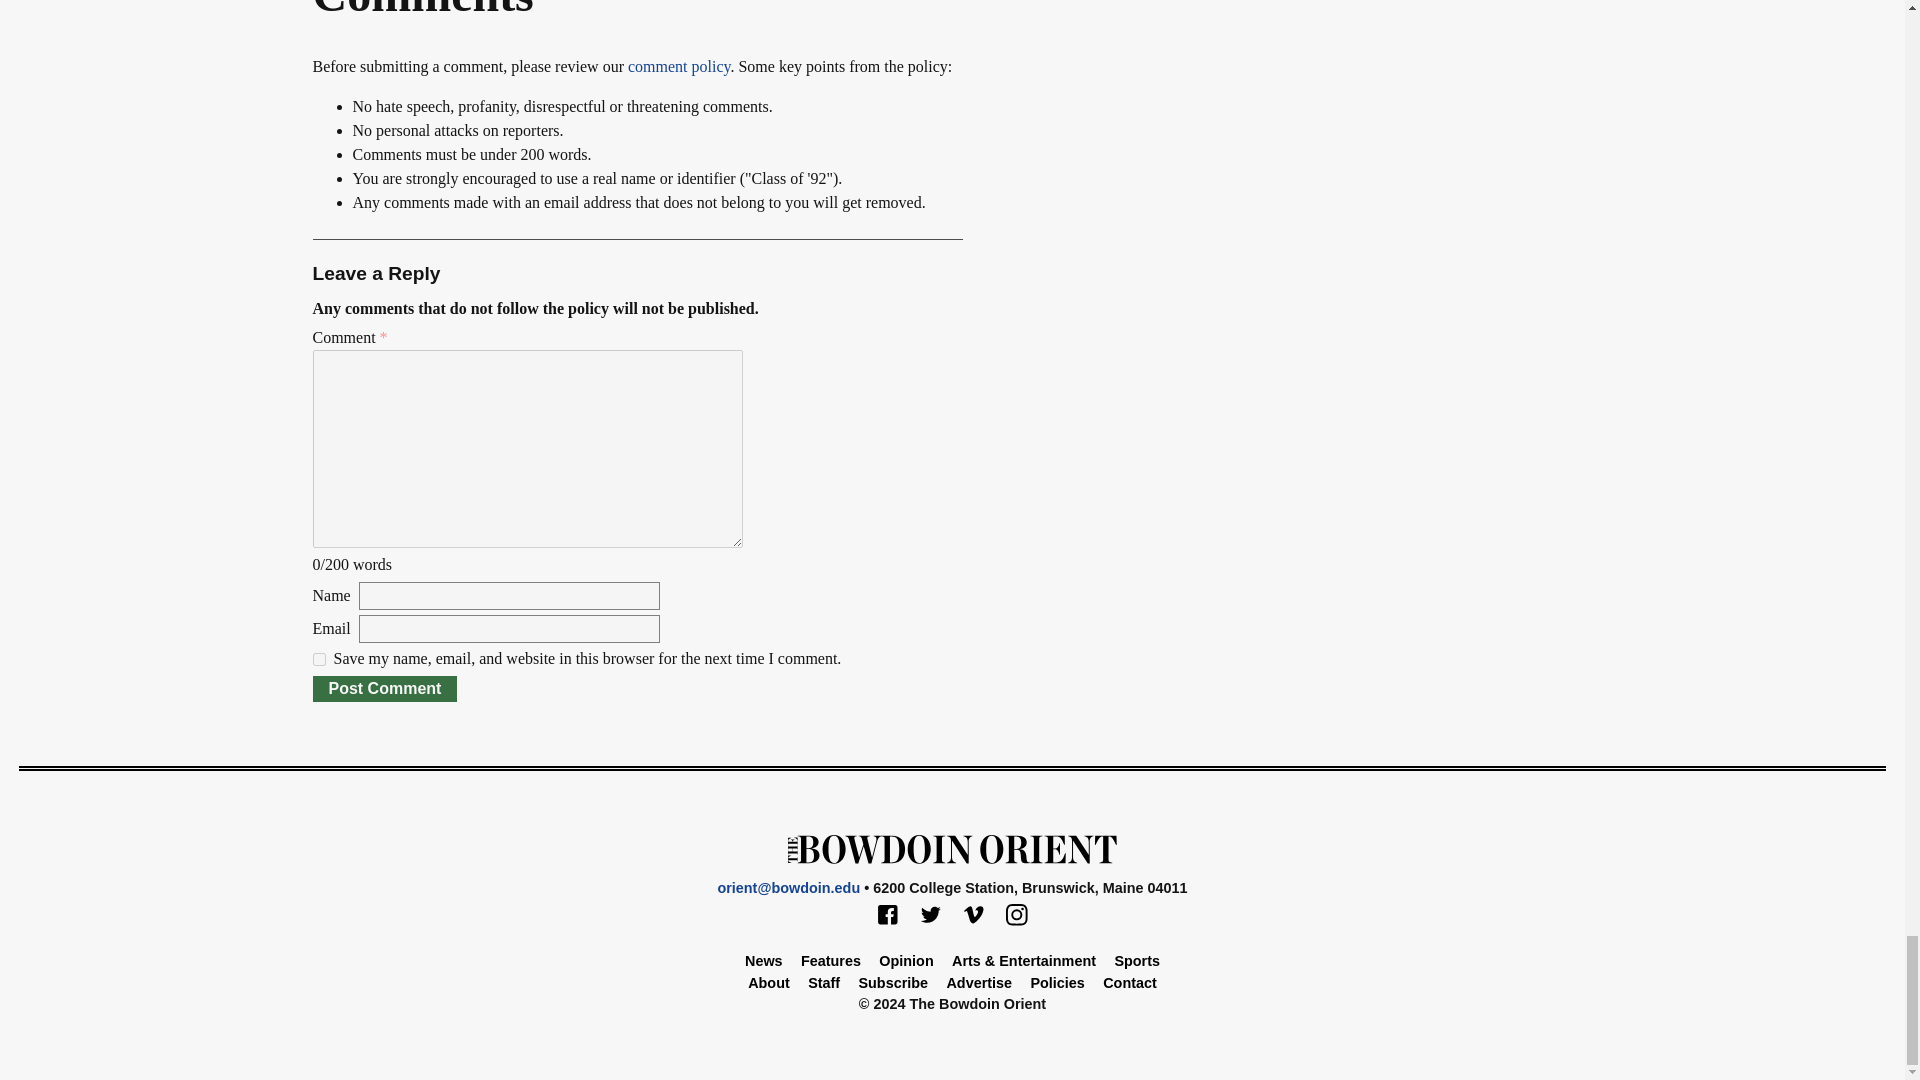 The width and height of the screenshot is (1920, 1080). I want to click on Post Comment, so click(384, 689).